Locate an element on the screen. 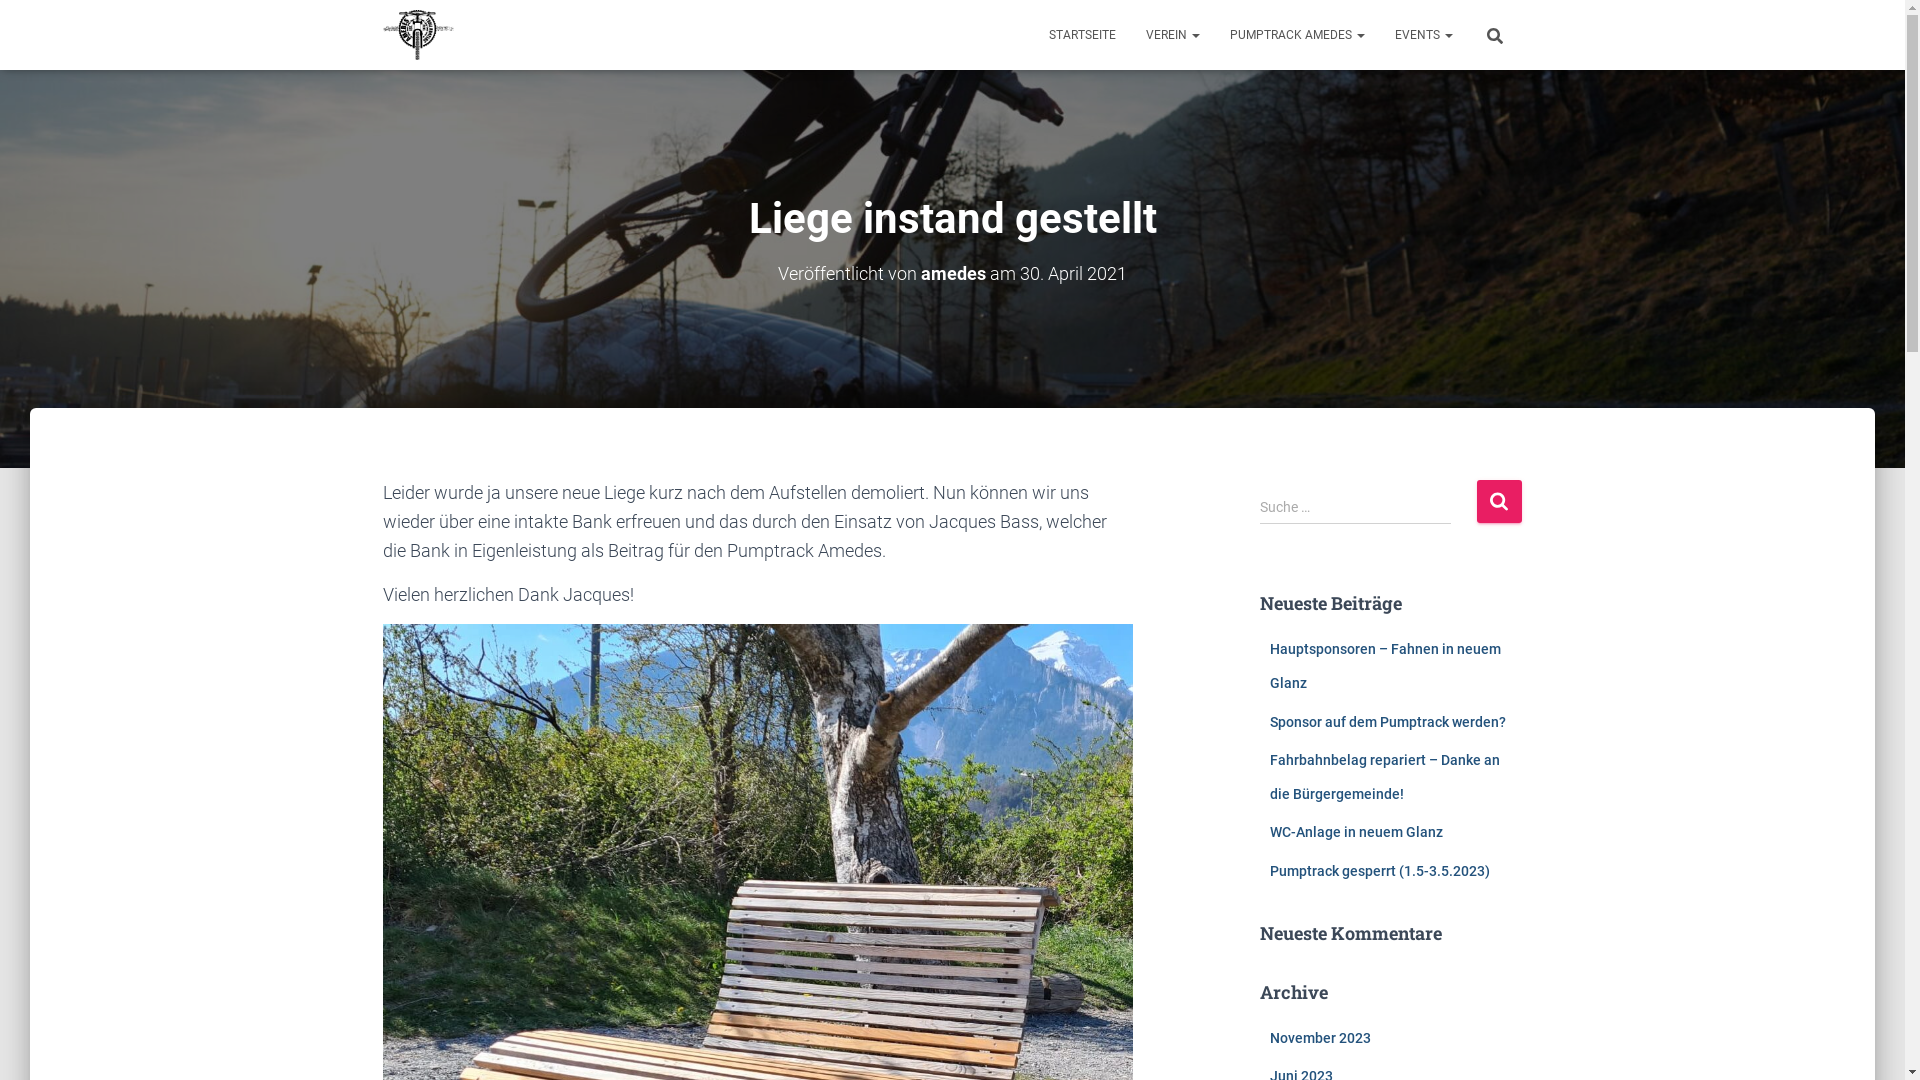 This screenshot has height=1080, width=1920. Suche is located at coordinates (5, 22).